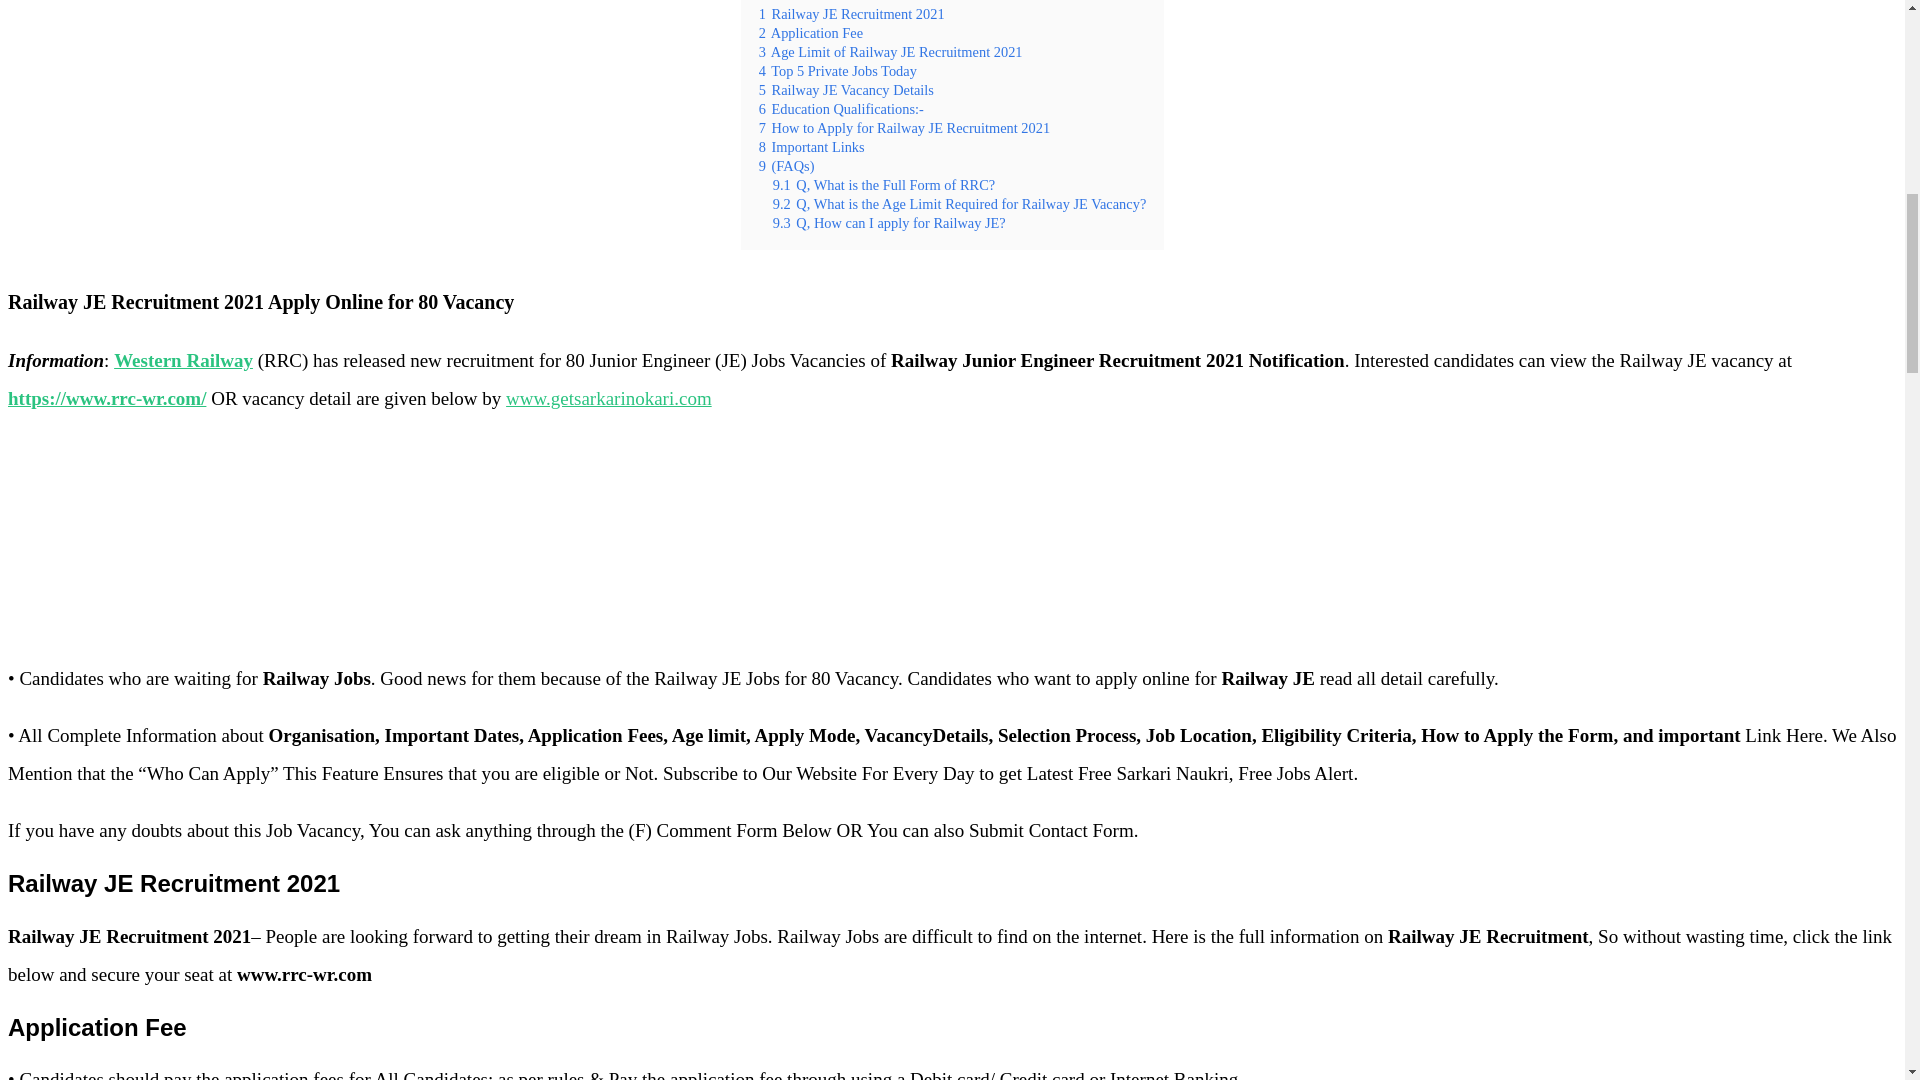 This screenshot has width=1920, height=1080. Describe the element at coordinates (812, 147) in the screenshot. I see `8 Important Links` at that location.